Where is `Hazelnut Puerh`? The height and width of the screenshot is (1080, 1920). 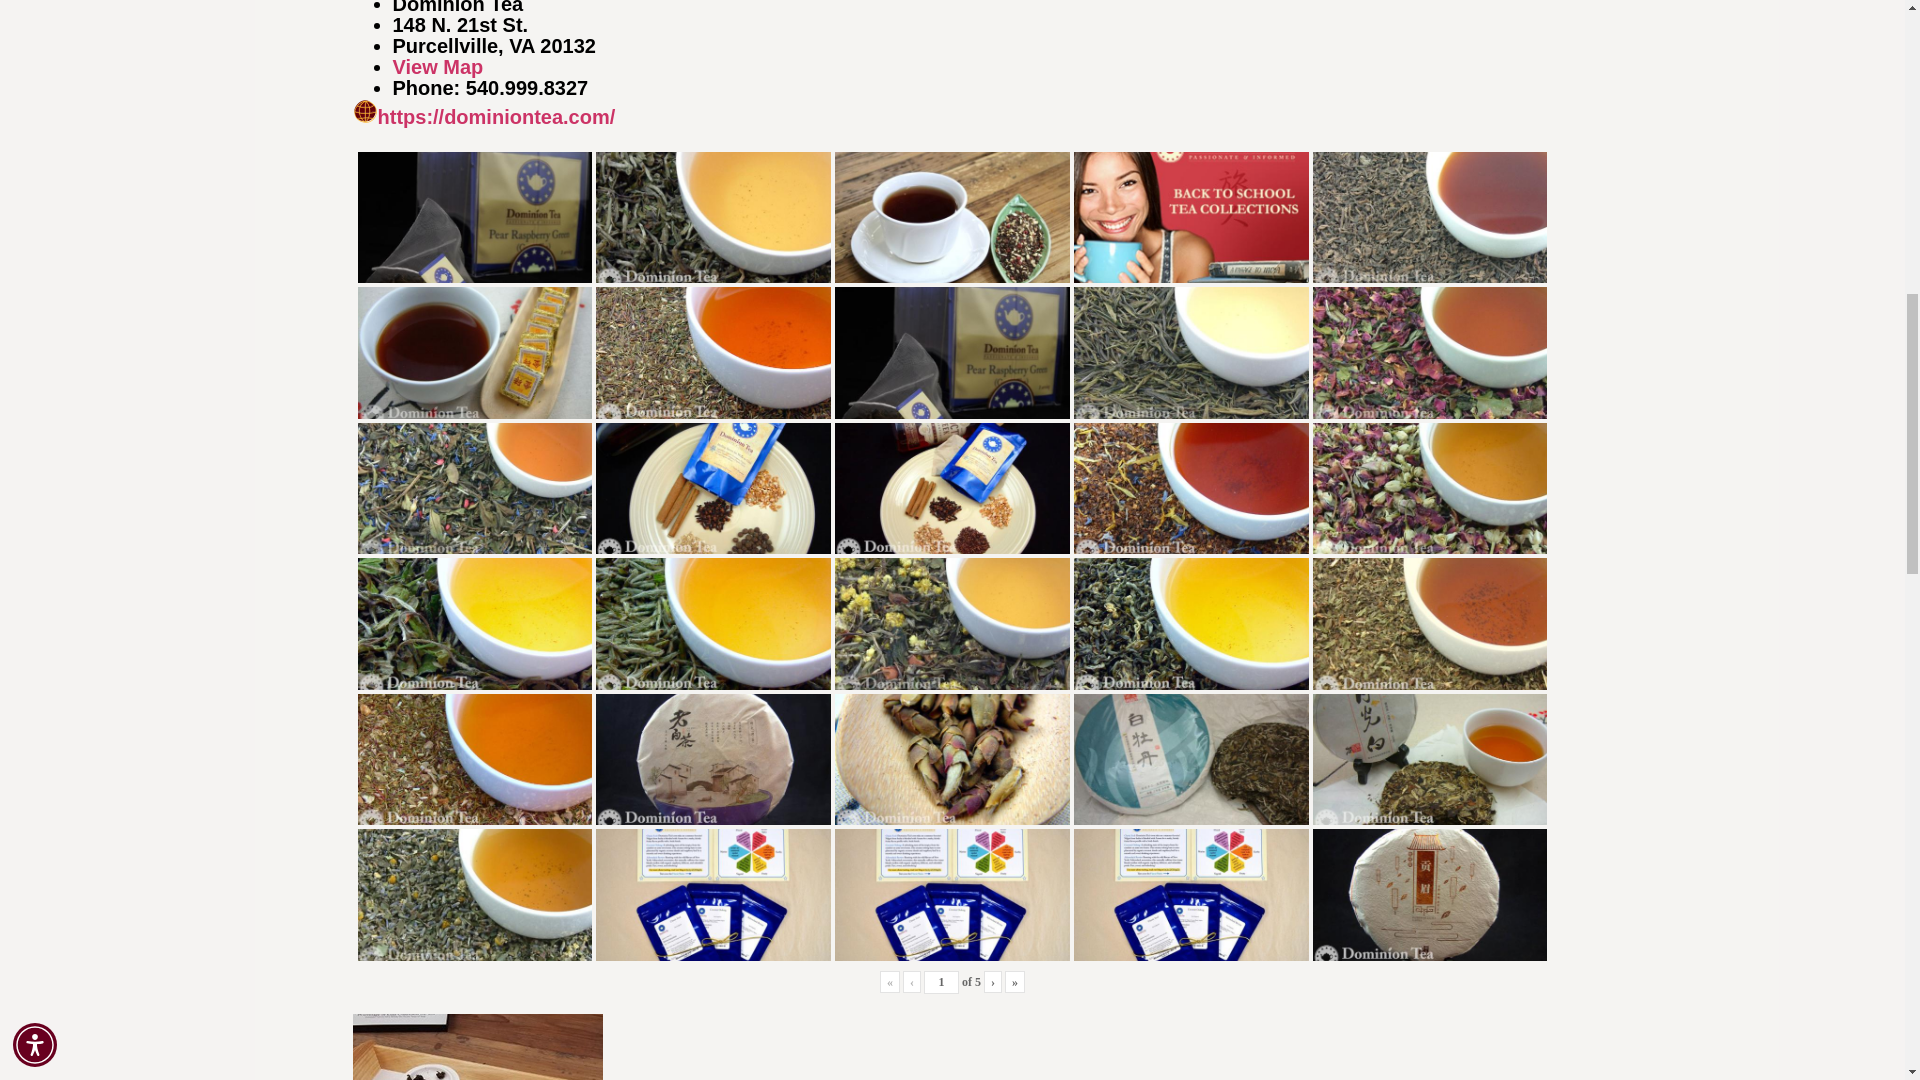 Hazelnut Puerh is located at coordinates (1430, 217).